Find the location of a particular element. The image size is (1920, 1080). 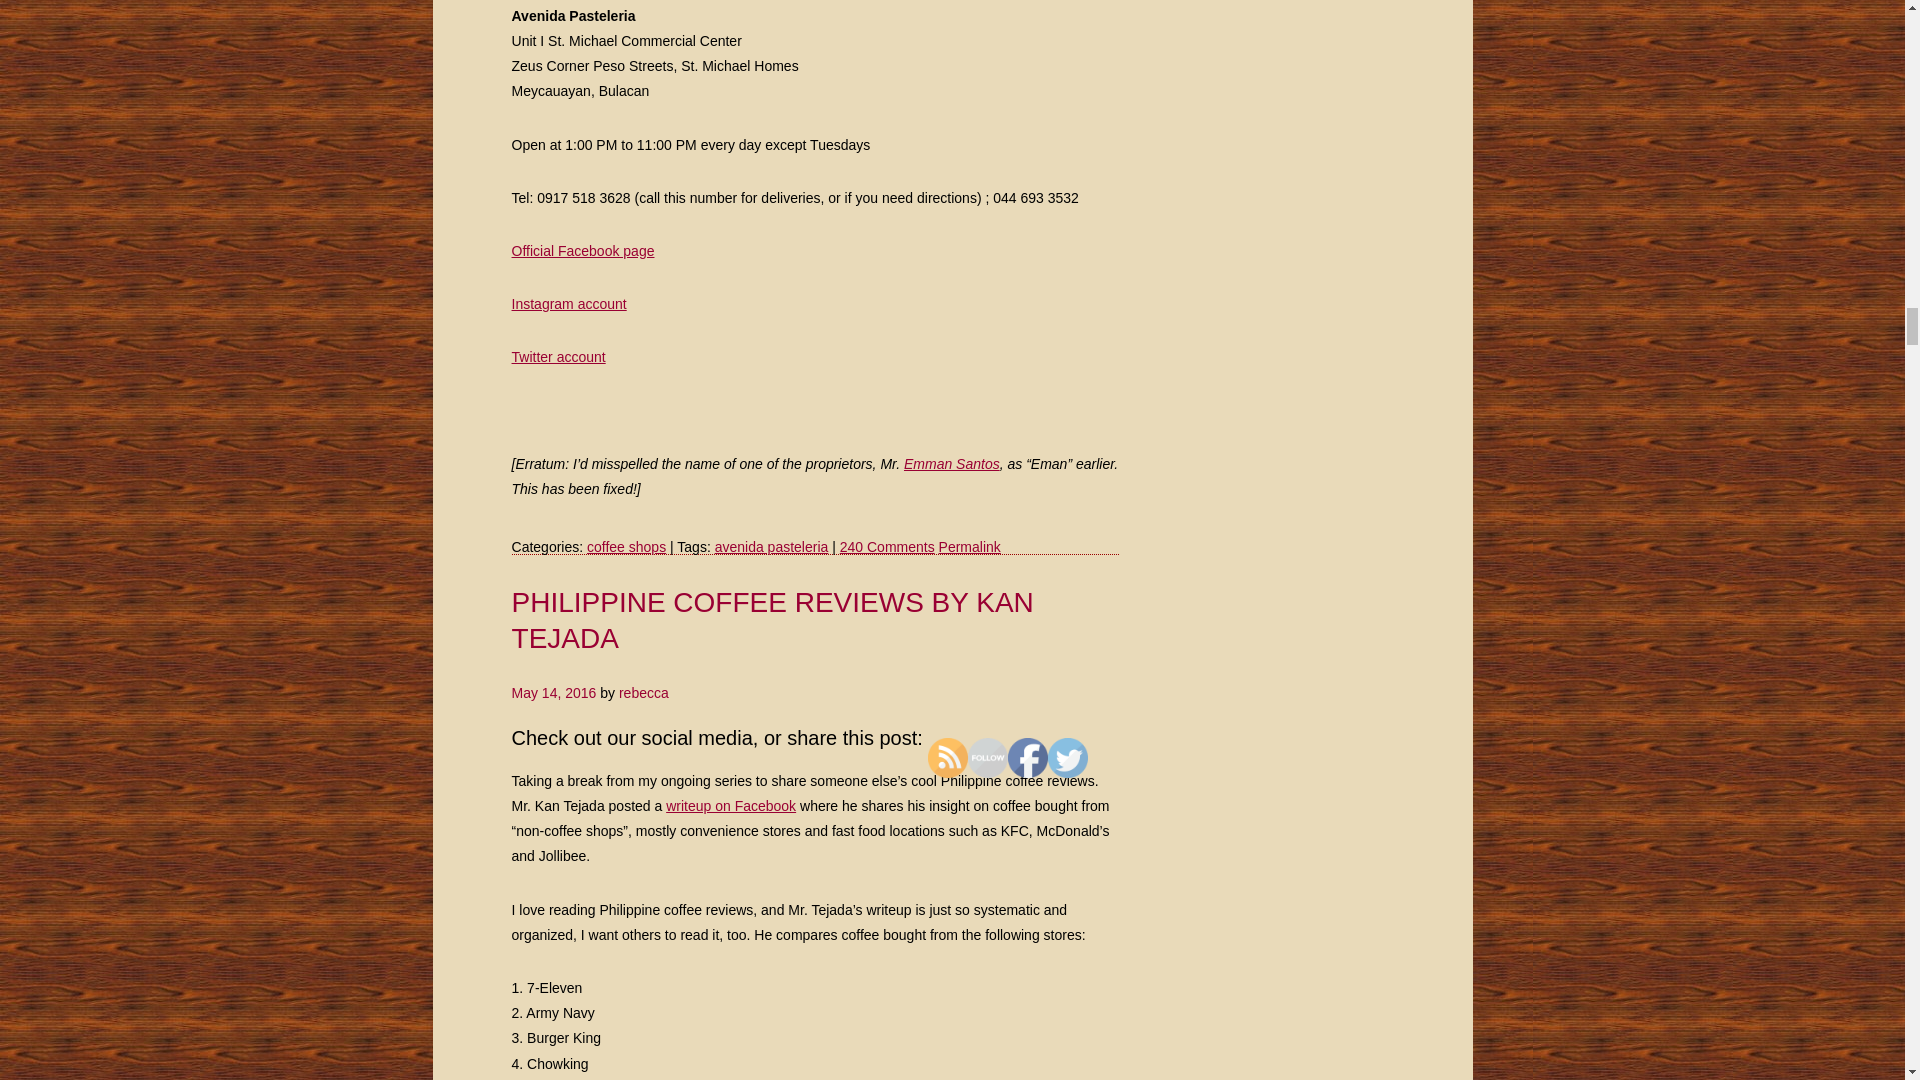

Permalink to Philippine coffee reviews by Kan Tejada is located at coordinates (773, 620).